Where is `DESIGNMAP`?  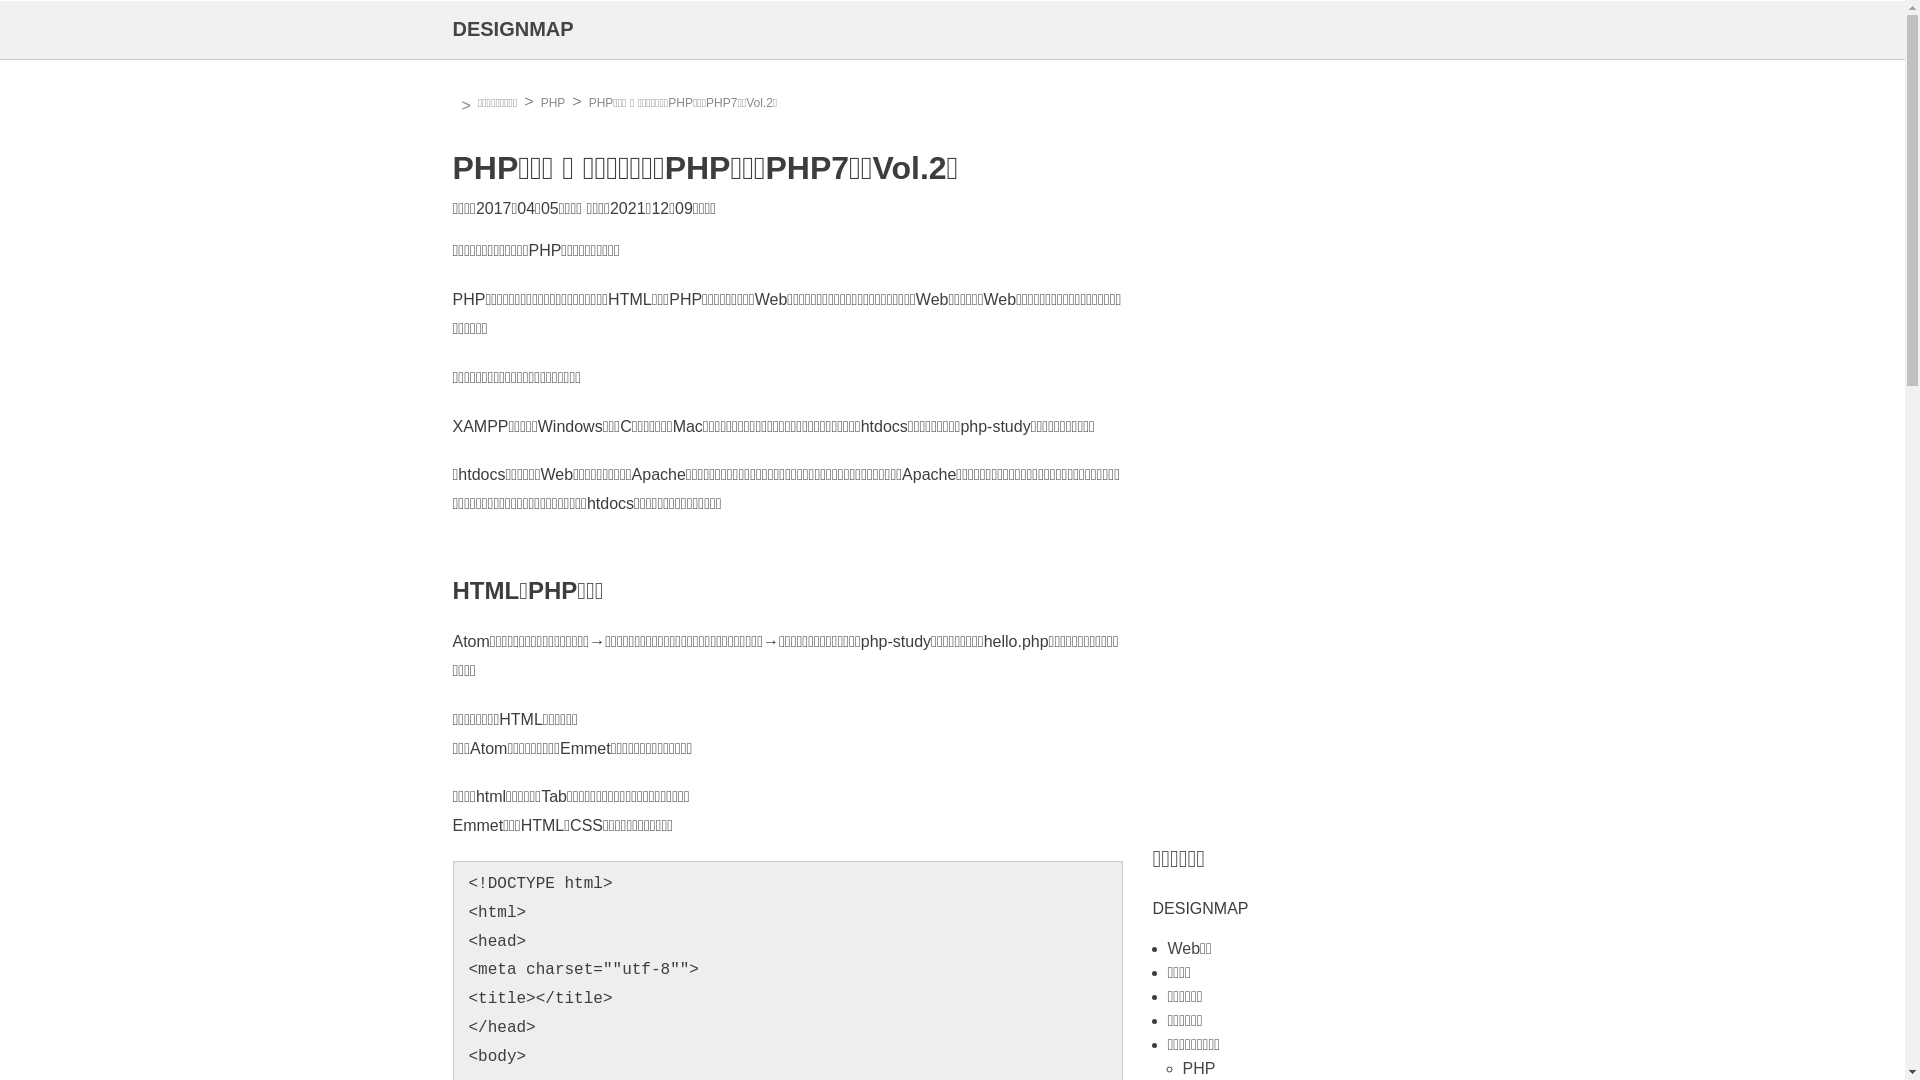 DESIGNMAP is located at coordinates (512, 29).